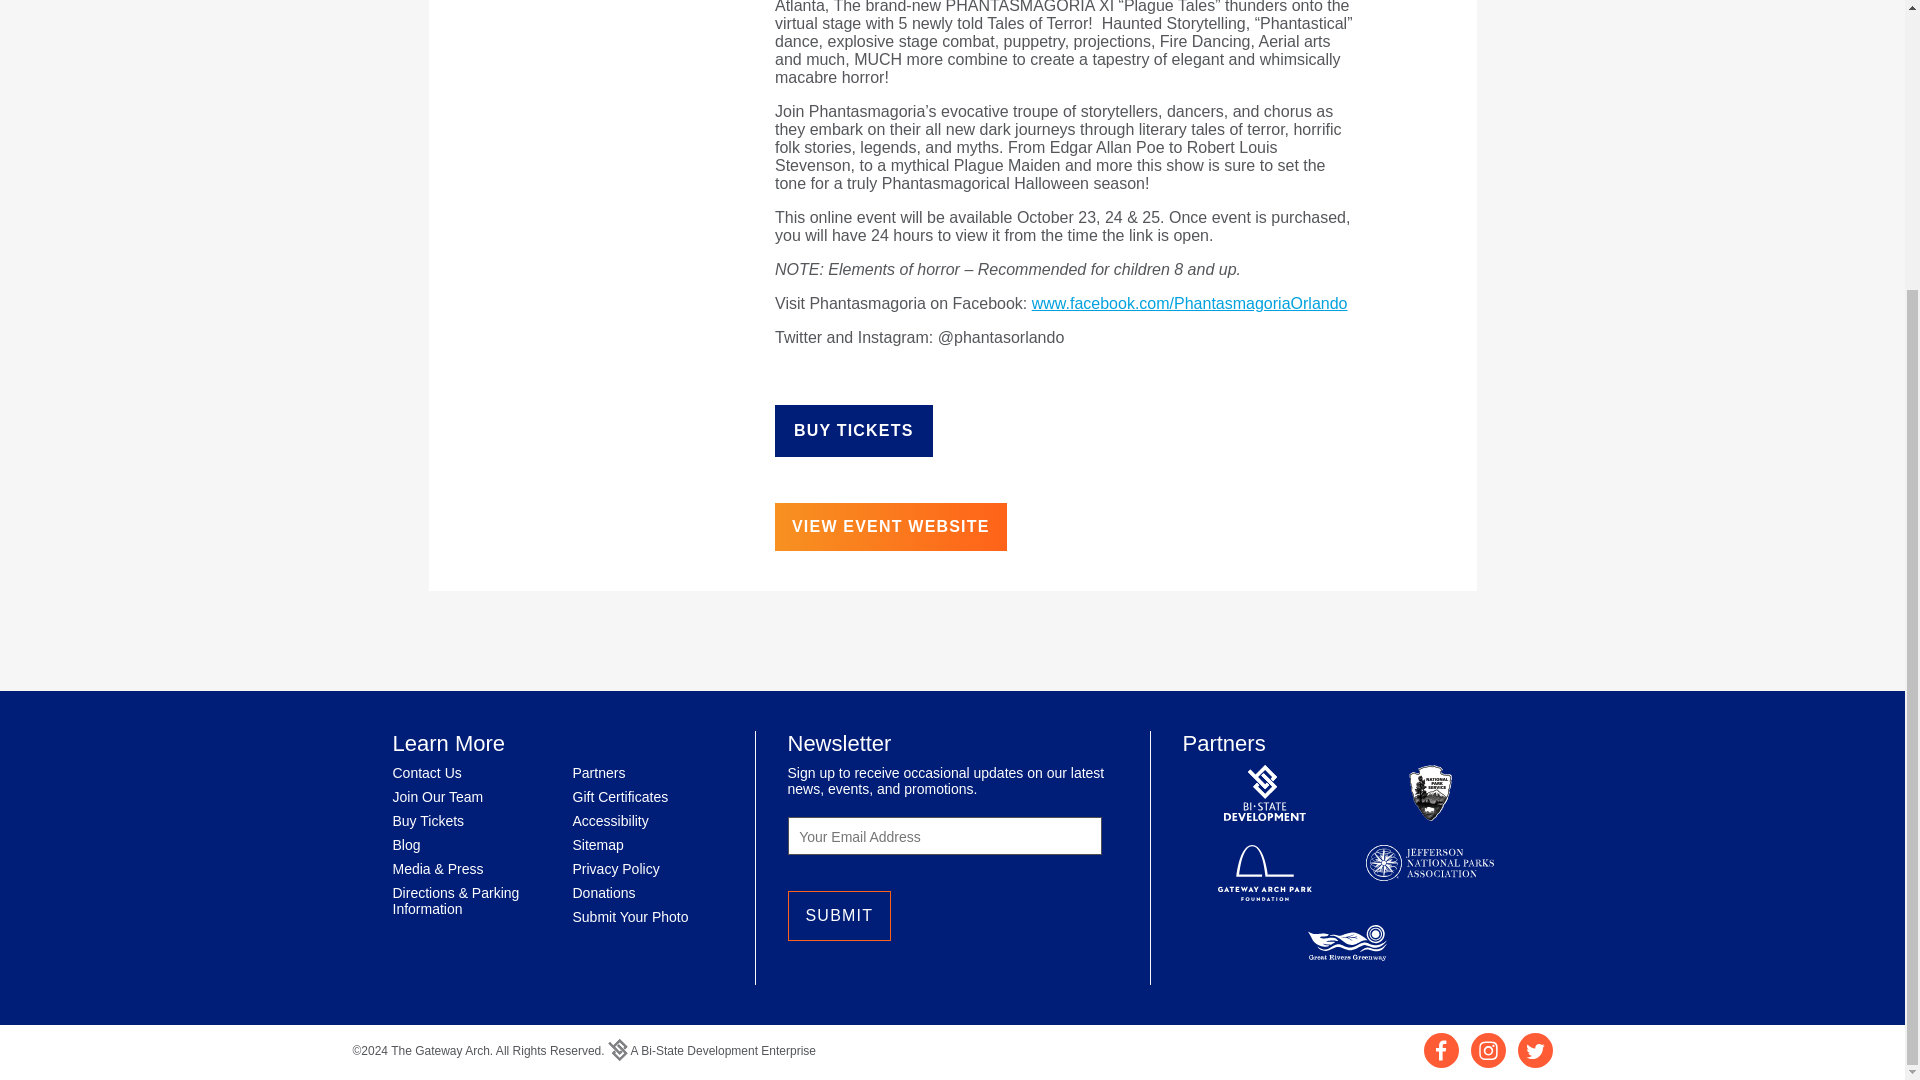 This screenshot has height=1080, width=1920. Describe the element at coordinates (406, 845) in the screenshot. I see `Blog` at that location.